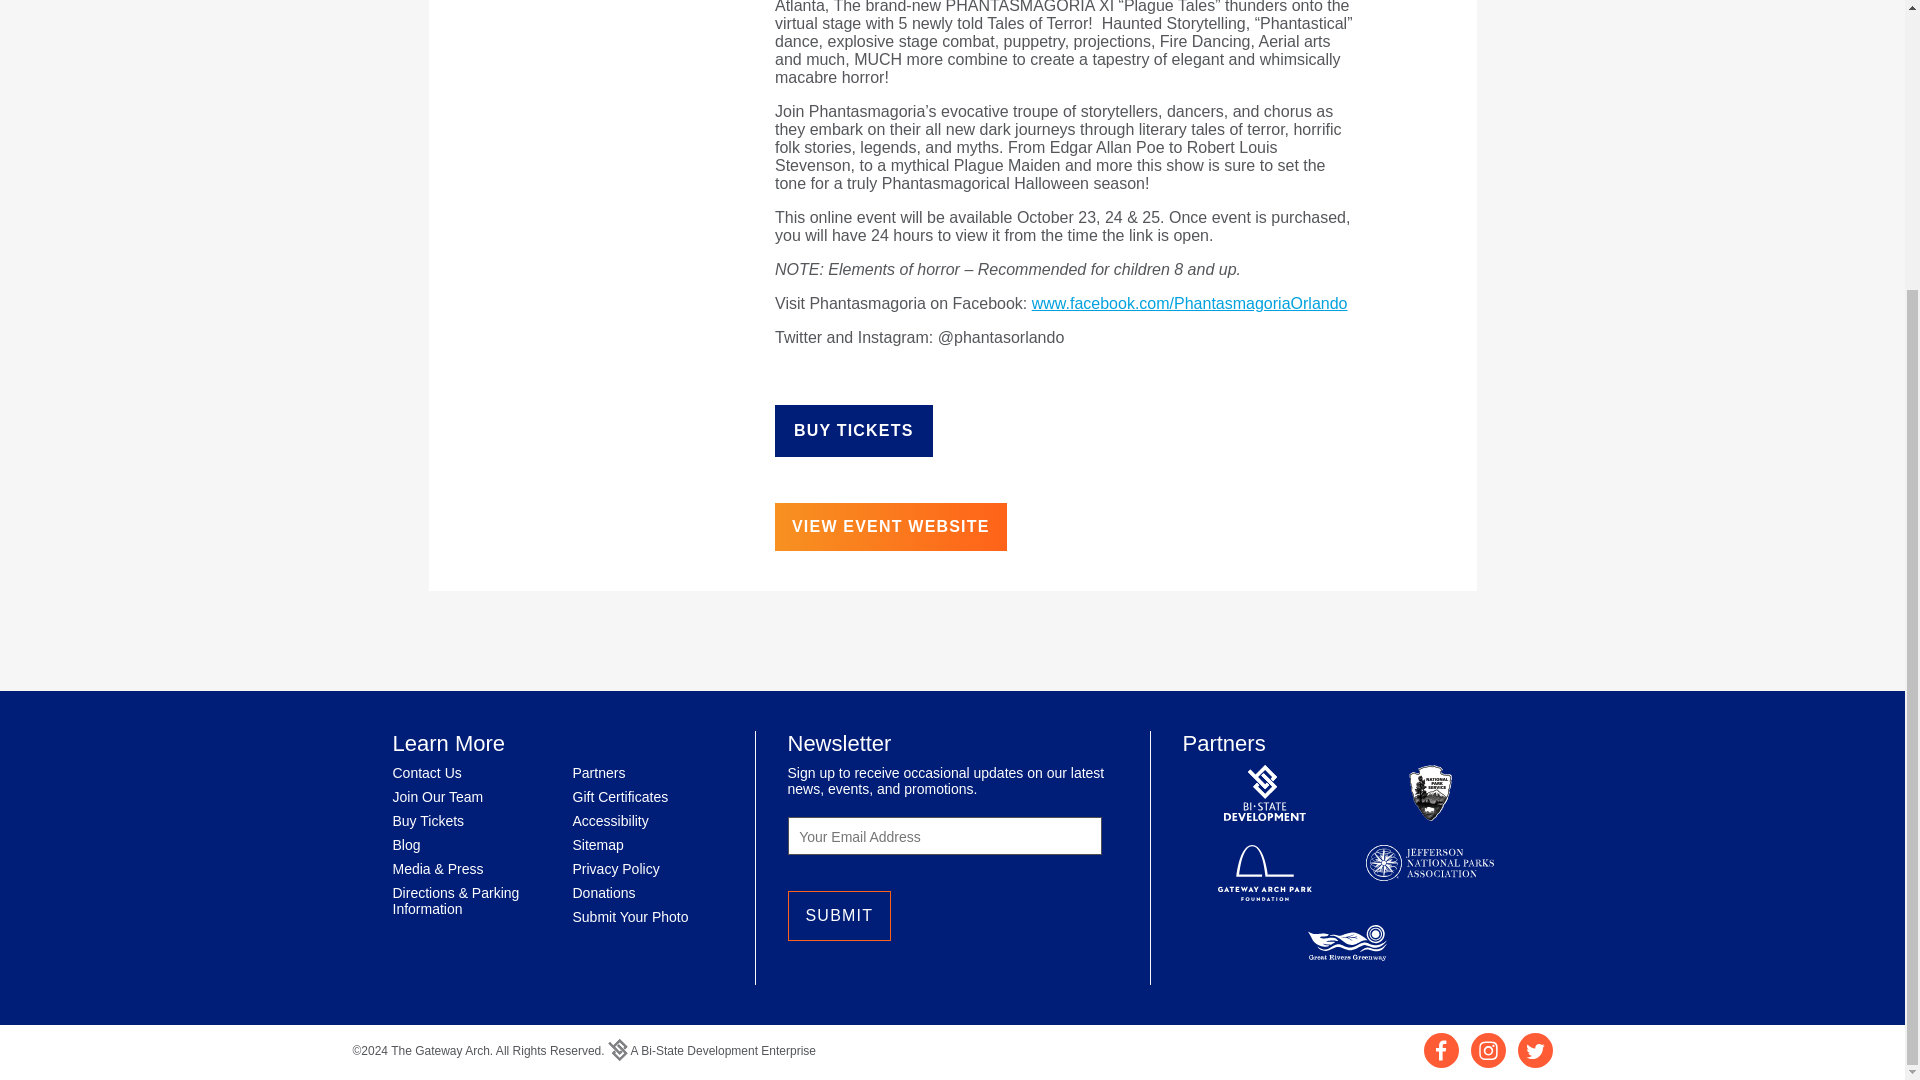 This screenshot has height=1080, width=1920. Describe the element at coordinates (406, 845) in the screenshot. I see `Blog` at that location.